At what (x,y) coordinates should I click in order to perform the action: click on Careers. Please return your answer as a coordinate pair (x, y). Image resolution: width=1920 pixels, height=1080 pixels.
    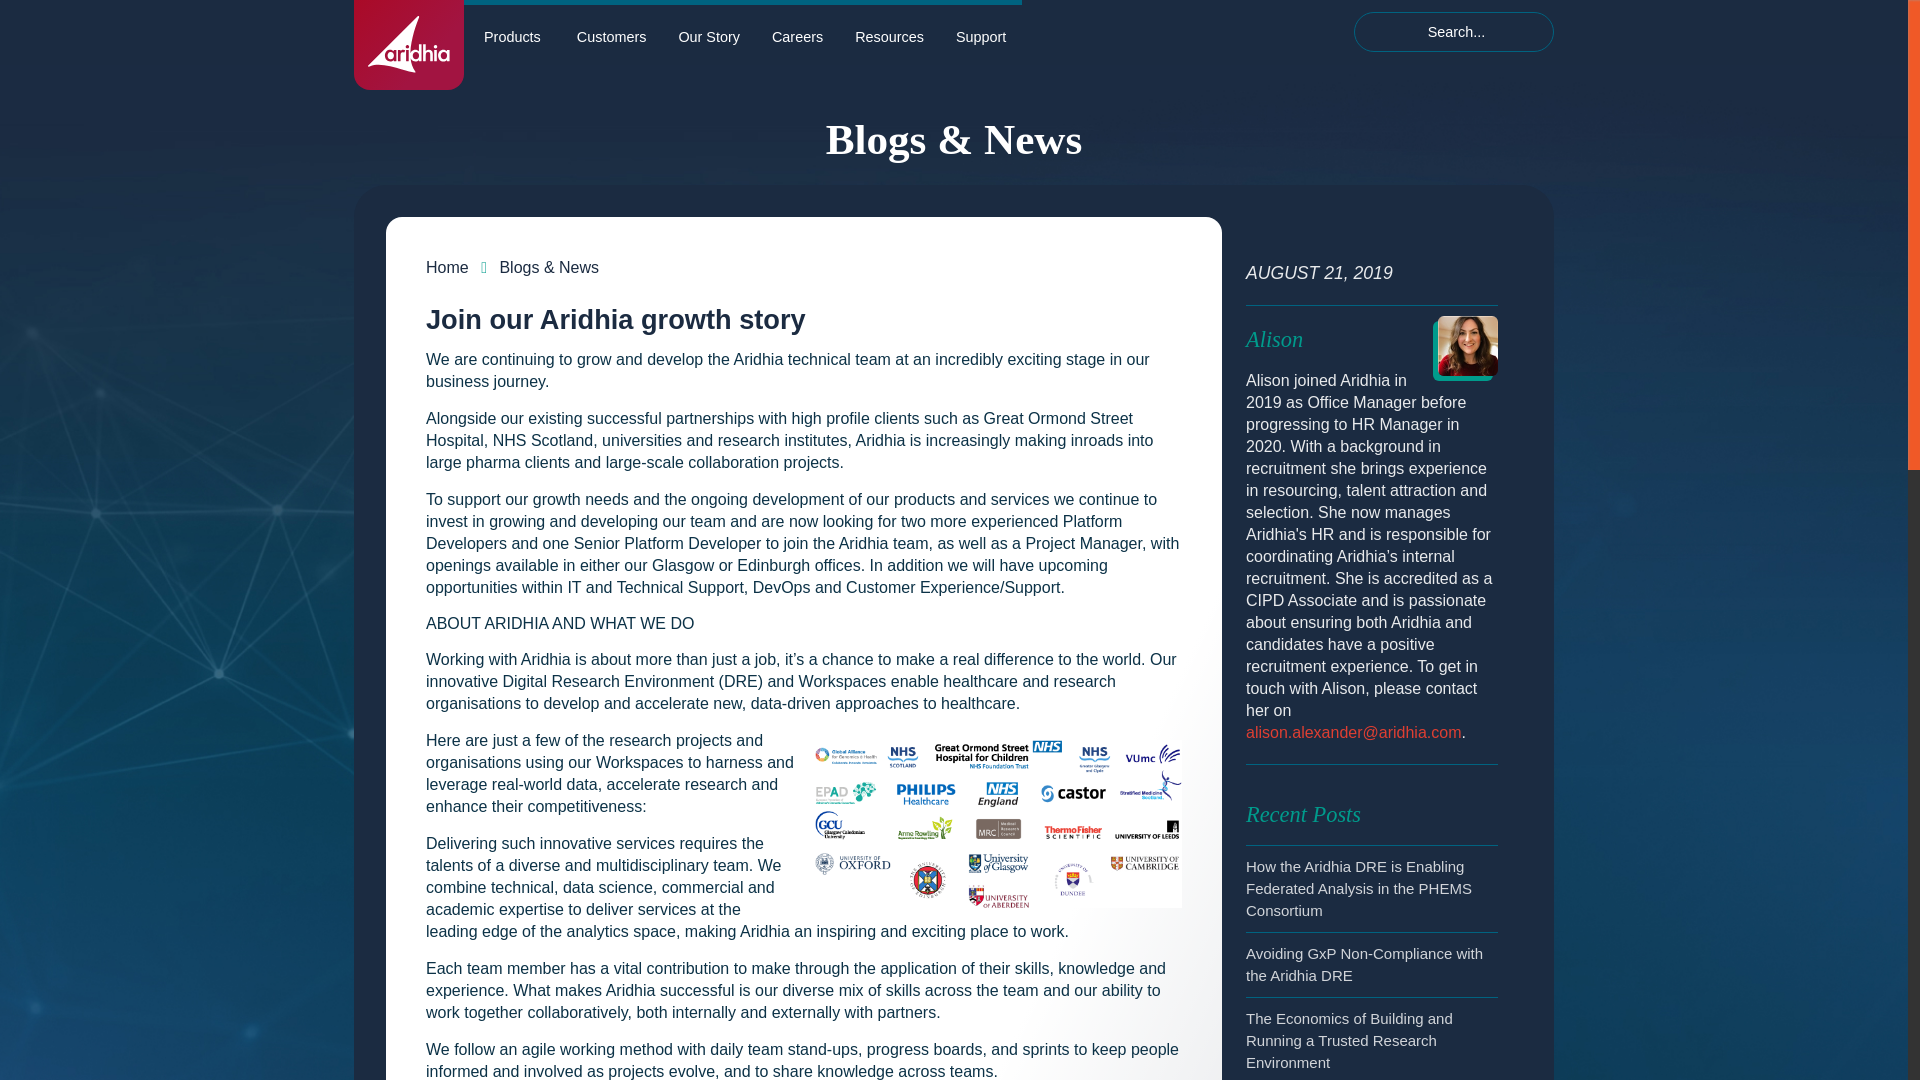
    Looking at the image, I should click on (798, 32).